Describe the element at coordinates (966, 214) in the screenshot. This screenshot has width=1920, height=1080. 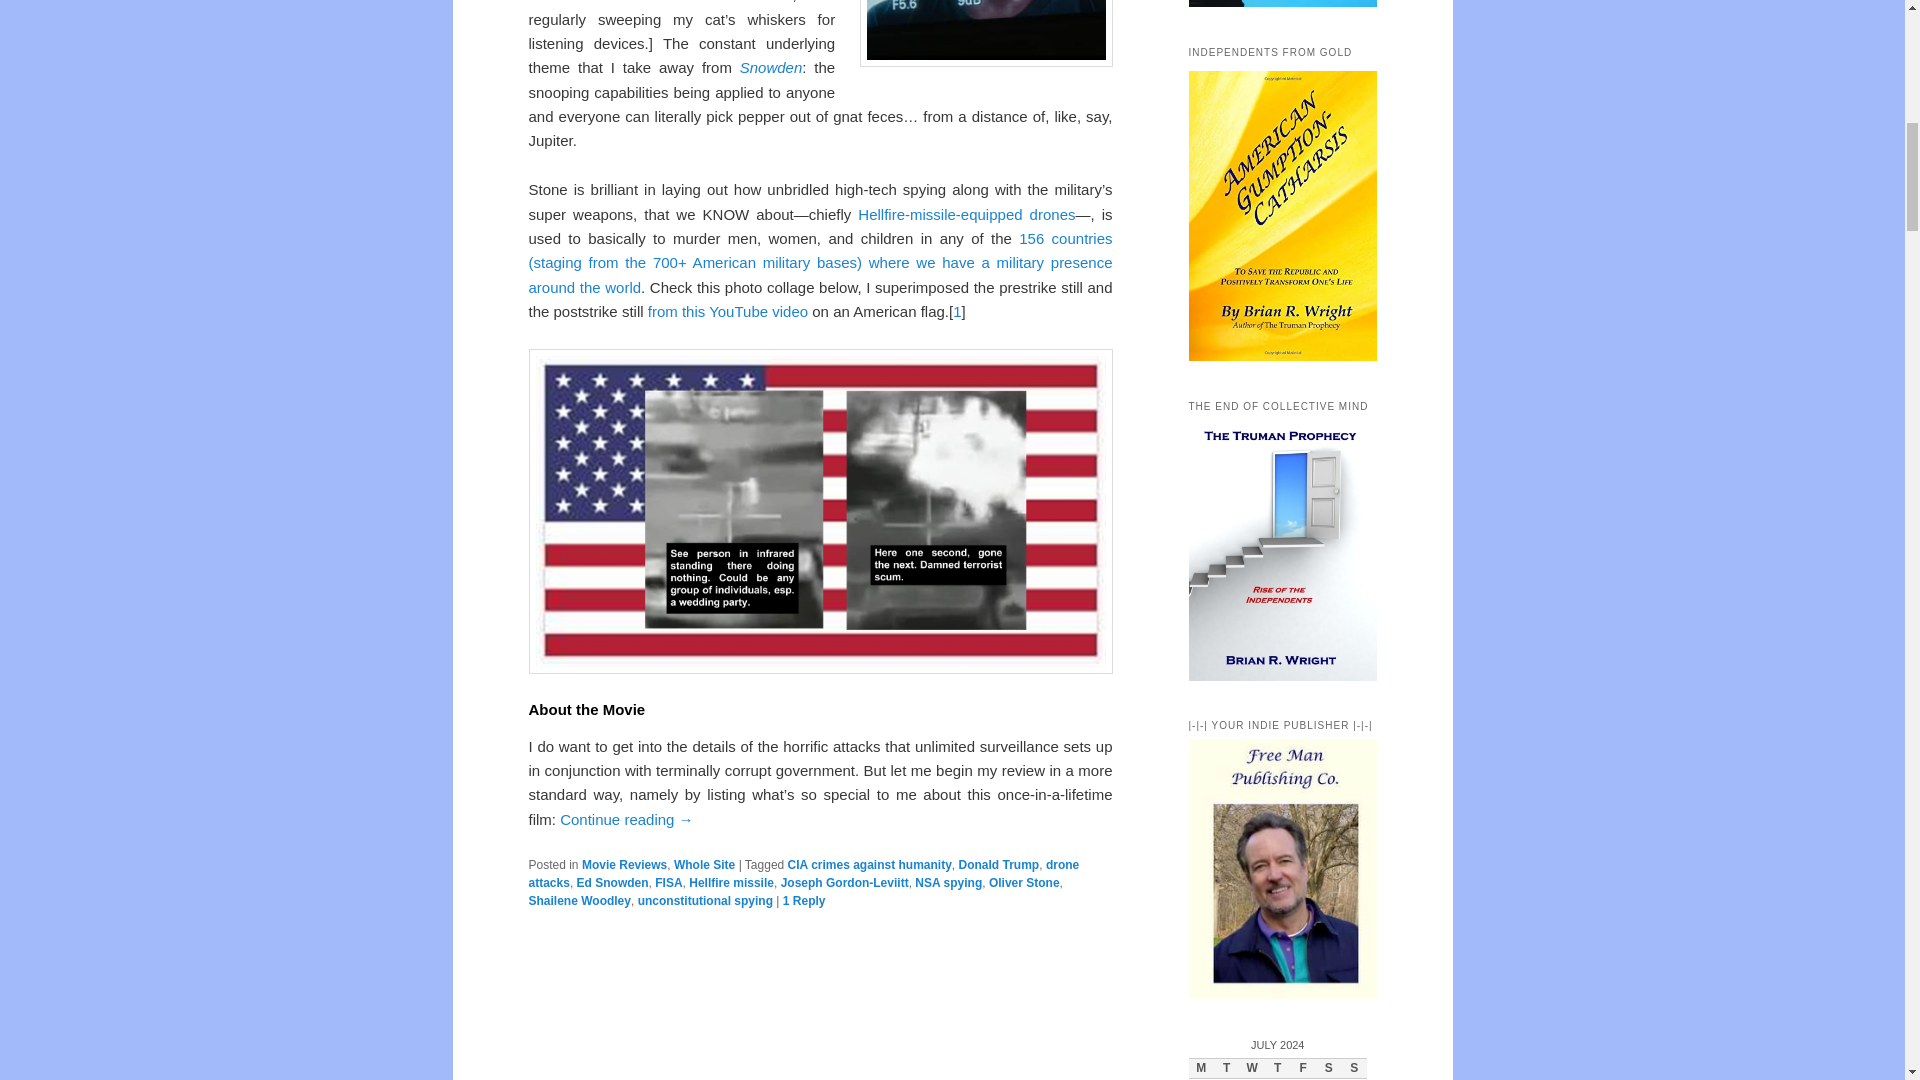
I see `Hellfire-missile-equipped drones` at that location.